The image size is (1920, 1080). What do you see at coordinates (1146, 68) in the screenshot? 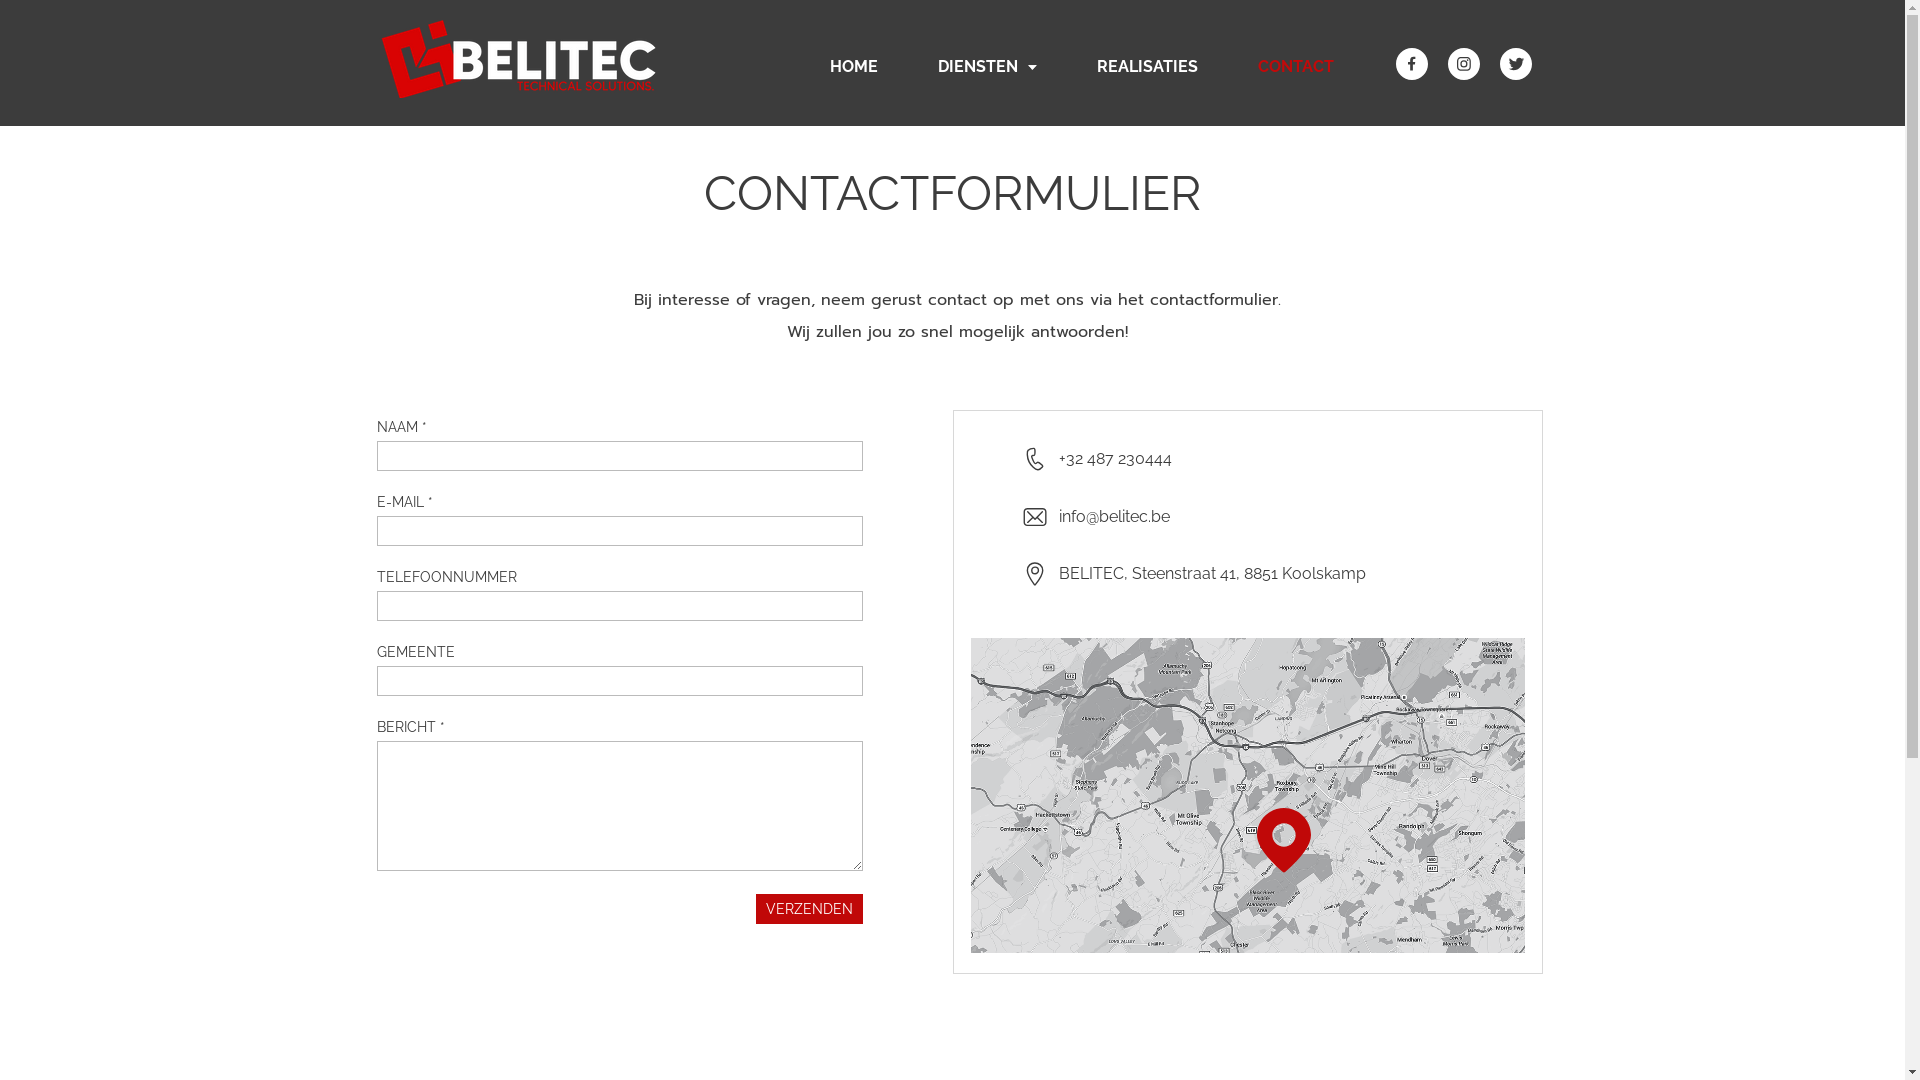
I see `REALISATIES` at bounding box center [1146, 68].